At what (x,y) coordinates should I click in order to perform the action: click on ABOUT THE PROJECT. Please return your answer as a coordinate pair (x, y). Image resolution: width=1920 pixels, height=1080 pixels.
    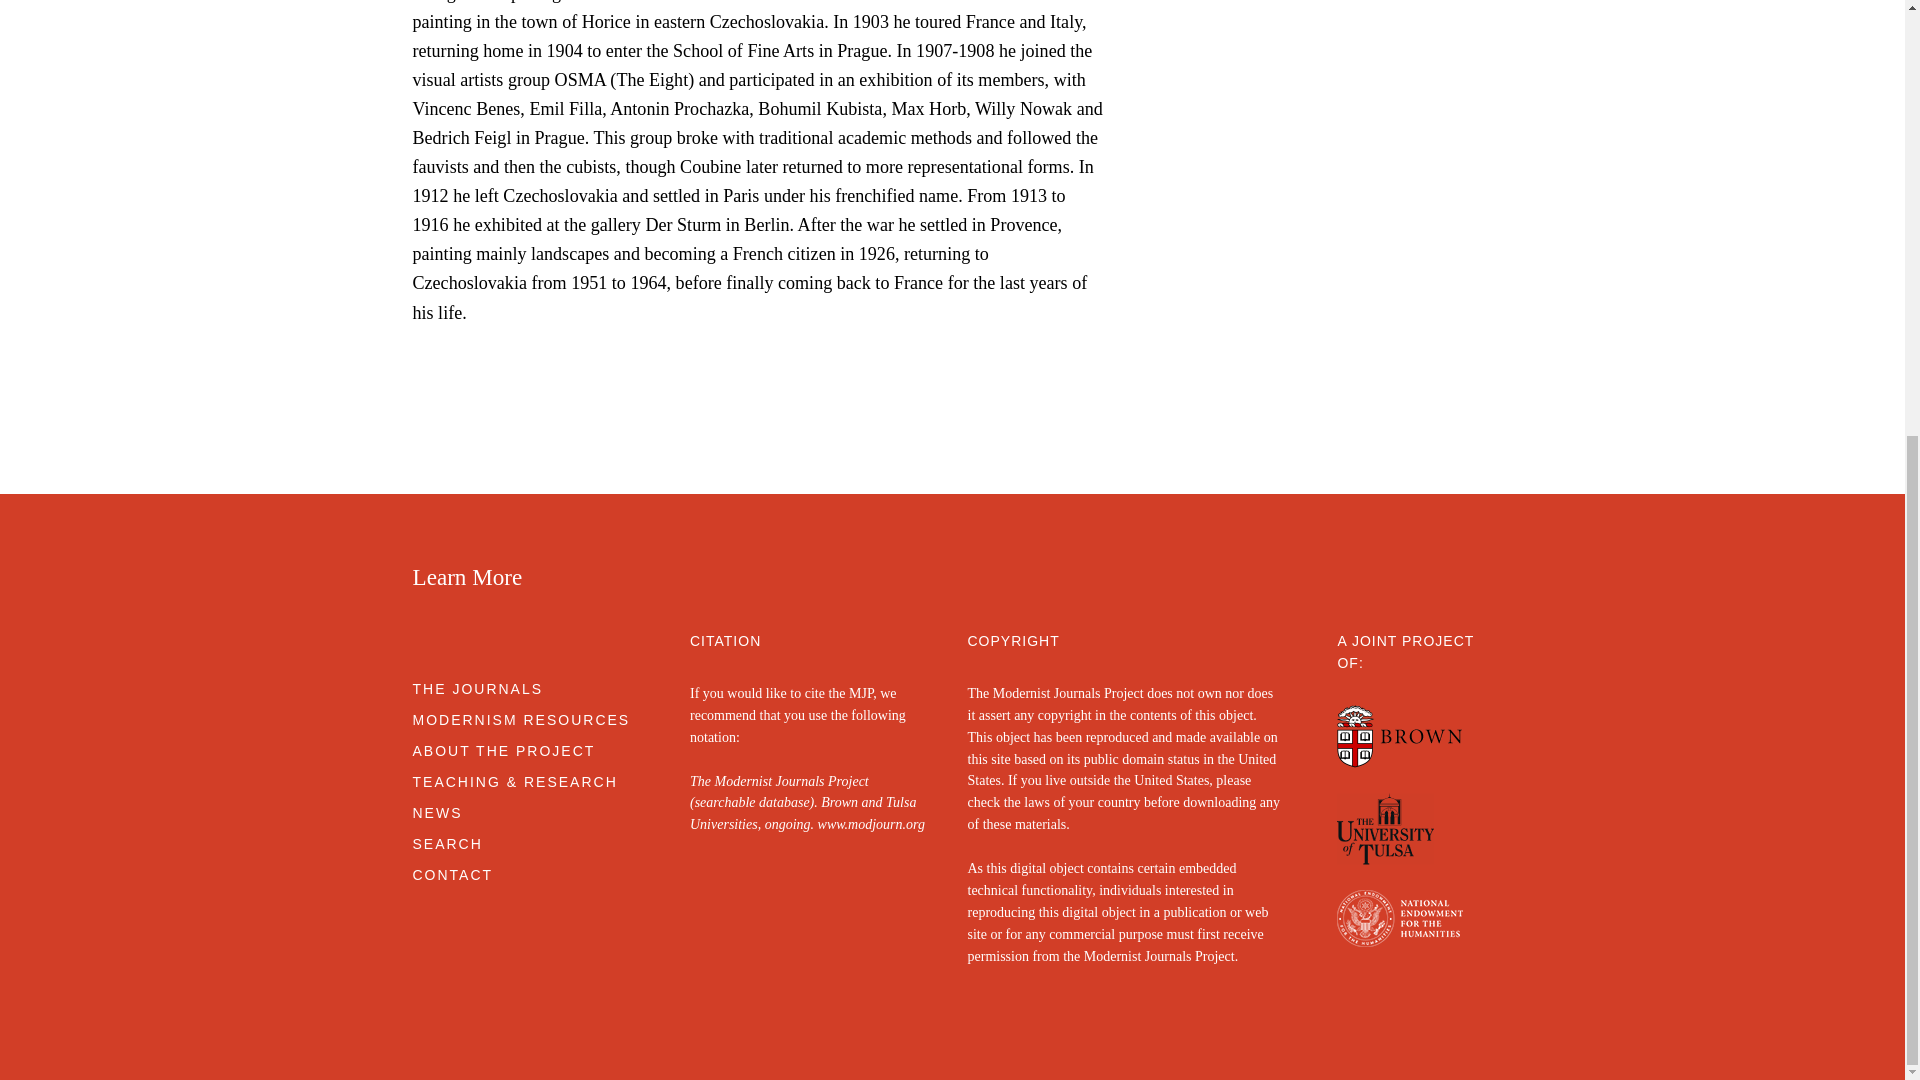
    Looking at the image, I should click on (504, 751).